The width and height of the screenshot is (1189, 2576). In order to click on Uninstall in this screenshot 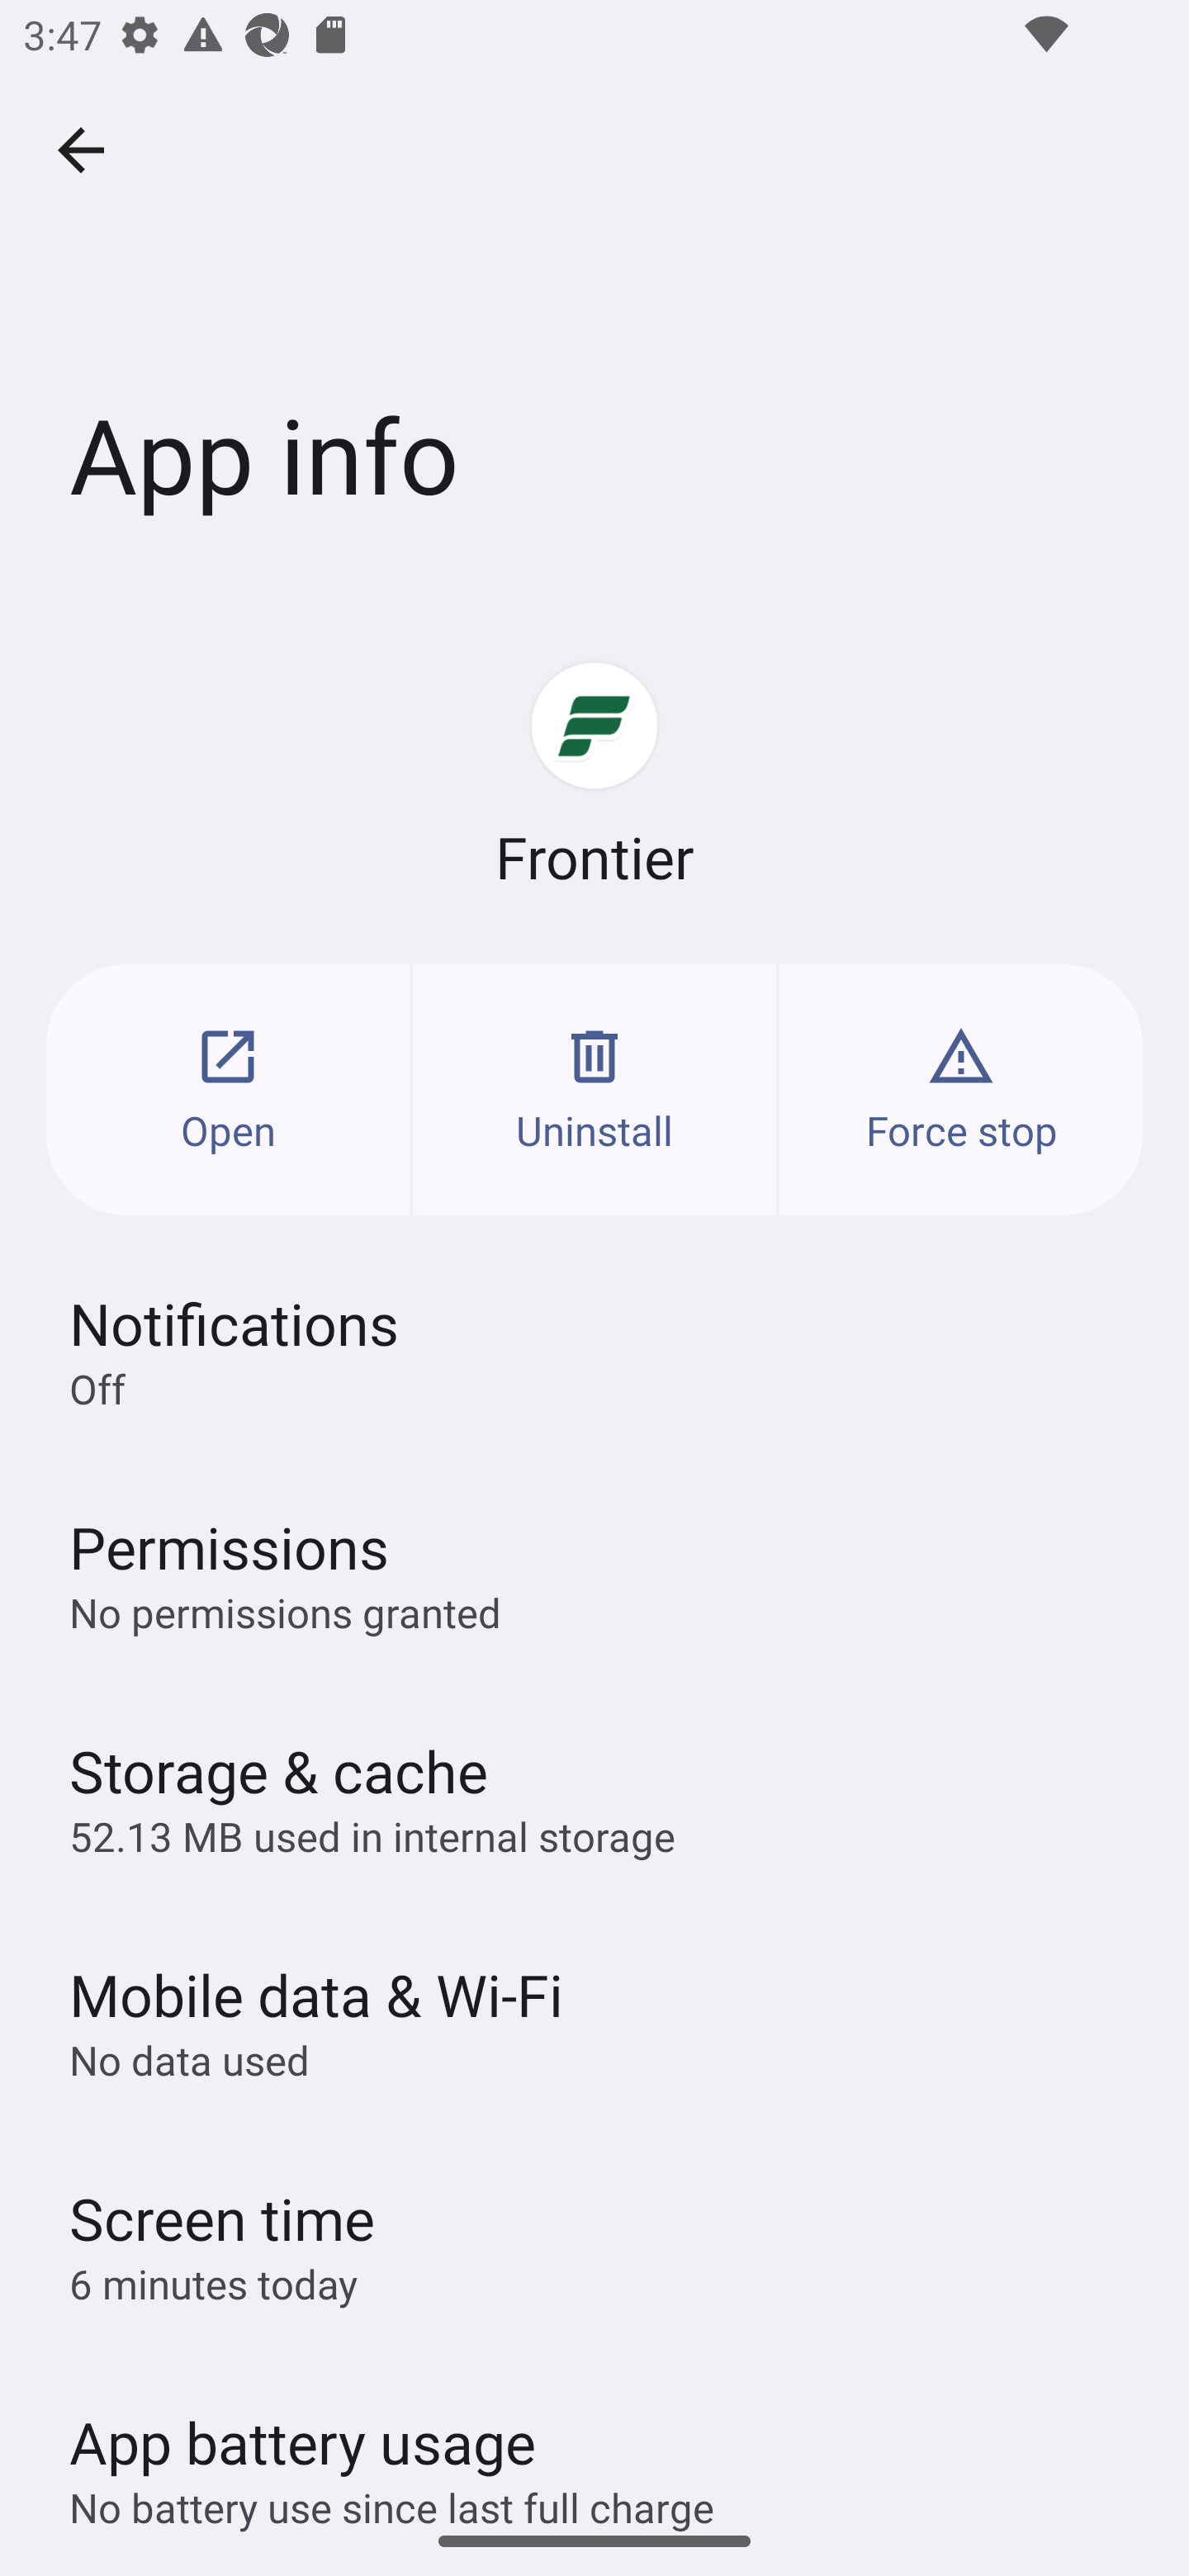, I will do `click(594, 1089)`.